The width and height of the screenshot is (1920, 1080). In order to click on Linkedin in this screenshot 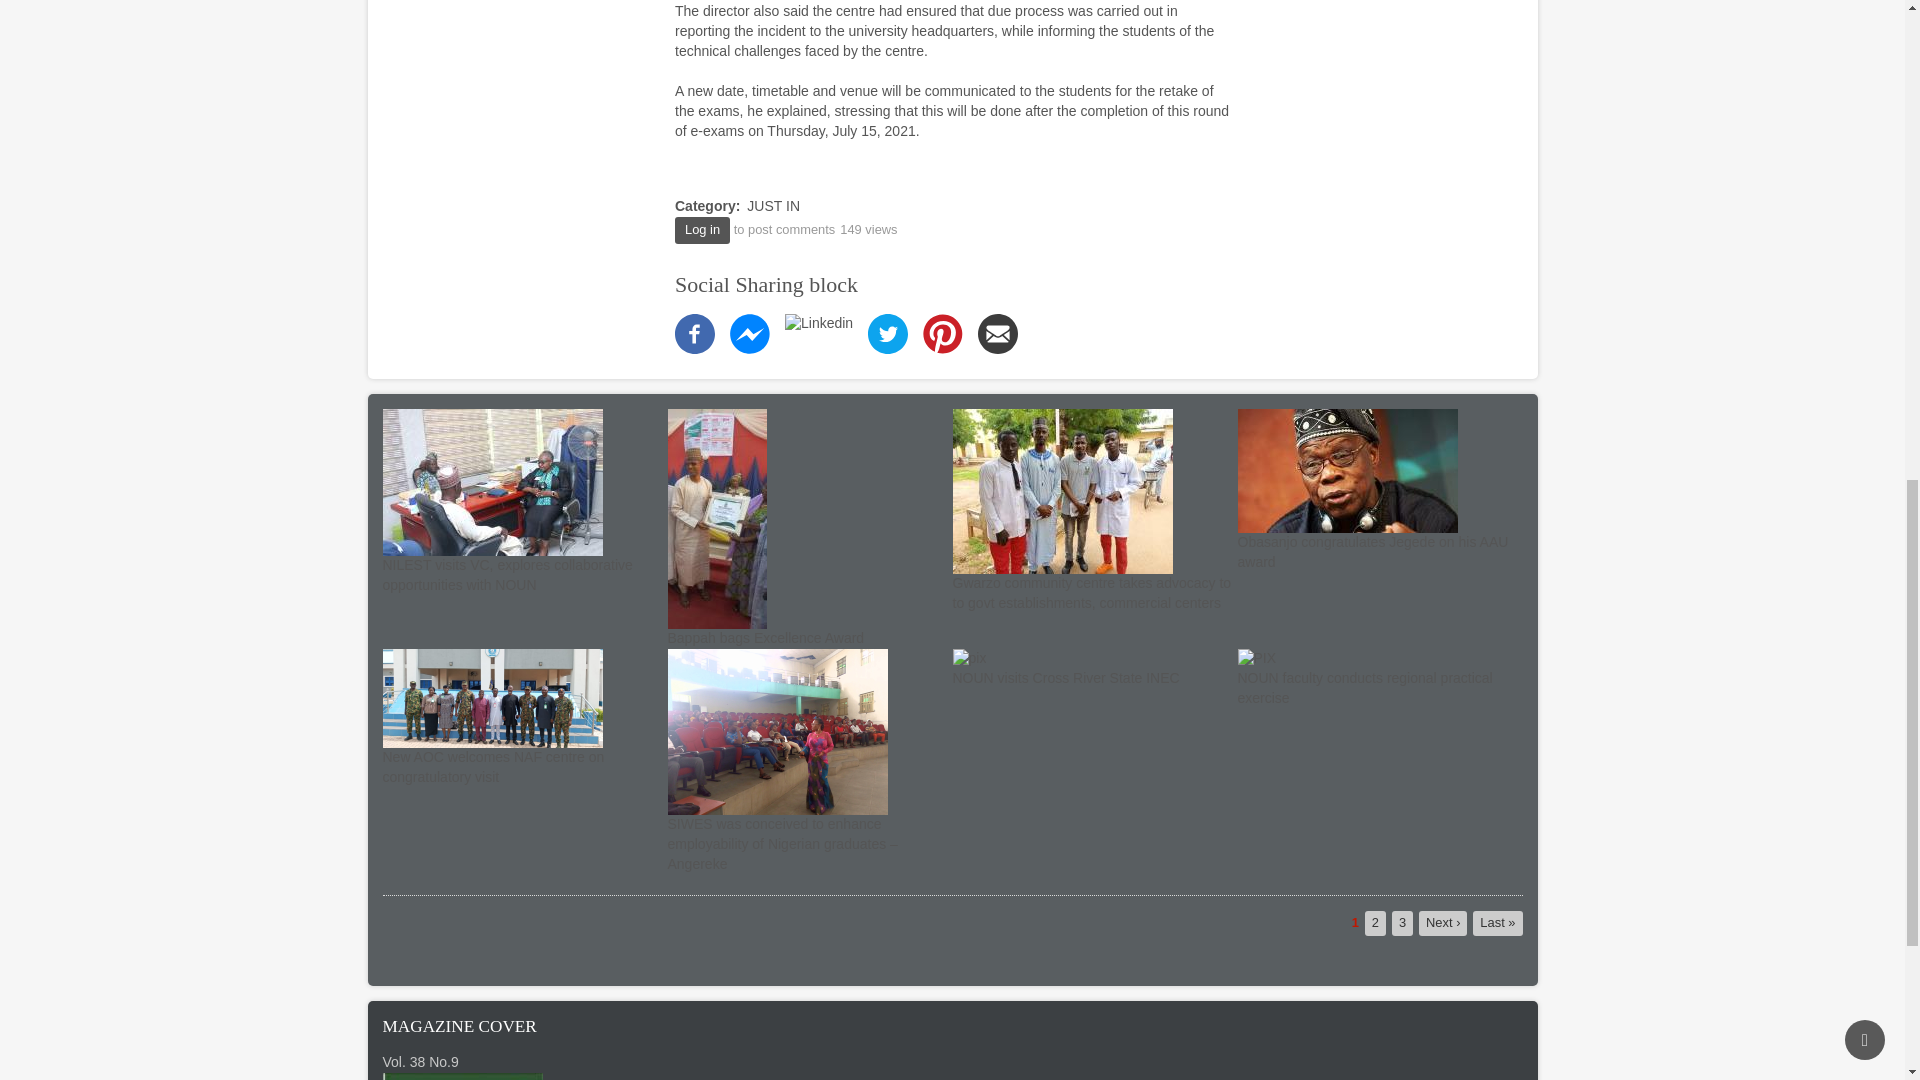, I will do `click(818, 322)`.